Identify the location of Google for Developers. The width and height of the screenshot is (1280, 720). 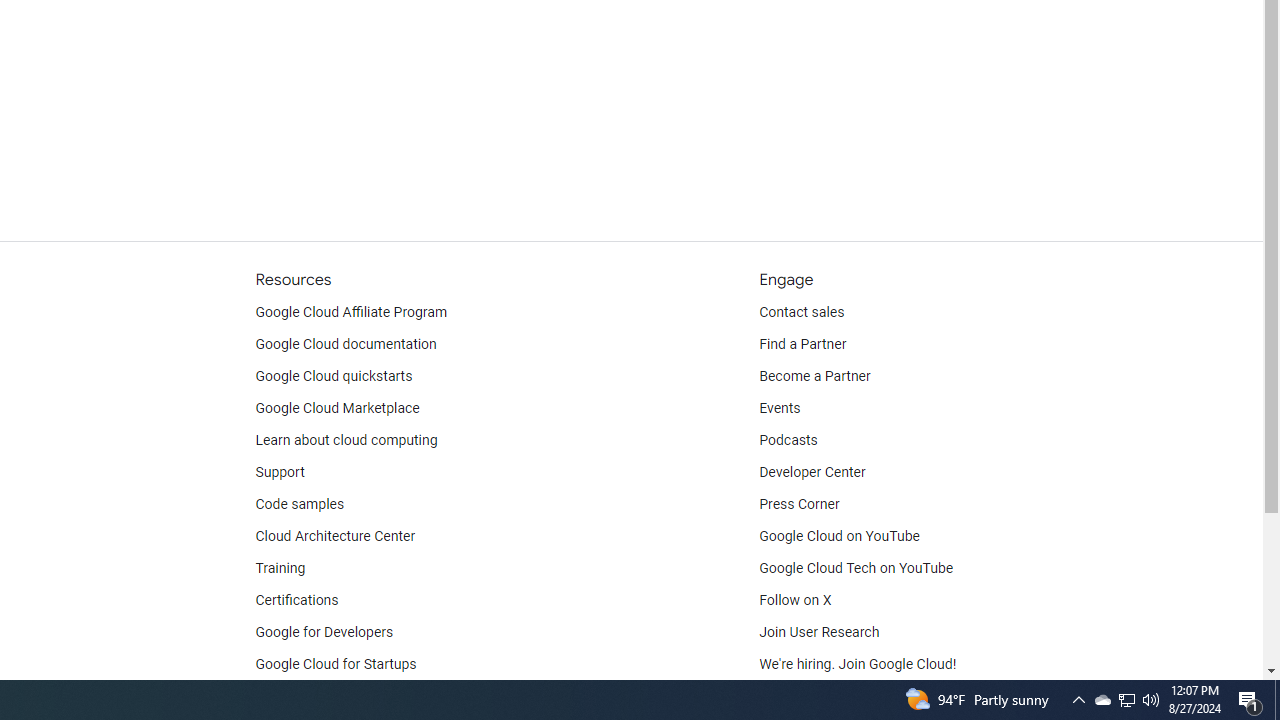
(324, 632).